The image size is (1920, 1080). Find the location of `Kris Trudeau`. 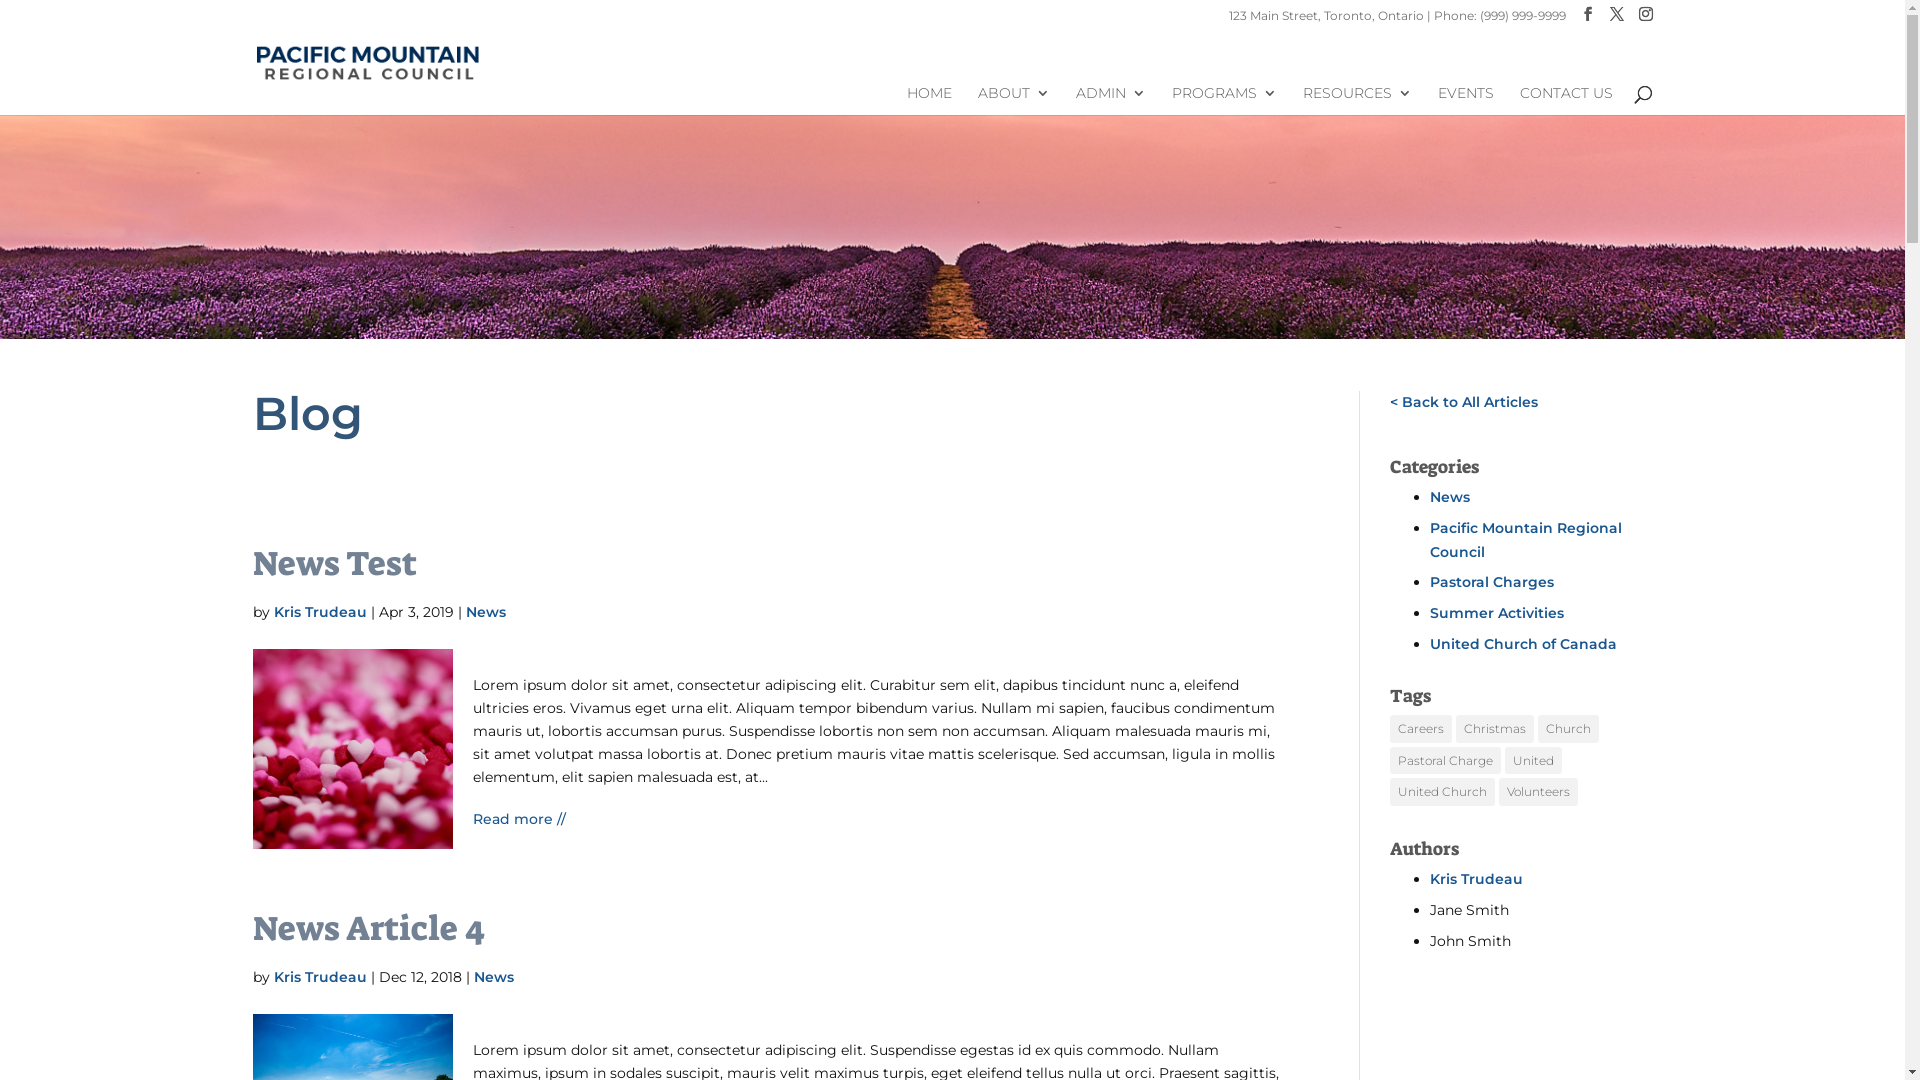

Kris Trudeau is located at coordinates (320, 612).